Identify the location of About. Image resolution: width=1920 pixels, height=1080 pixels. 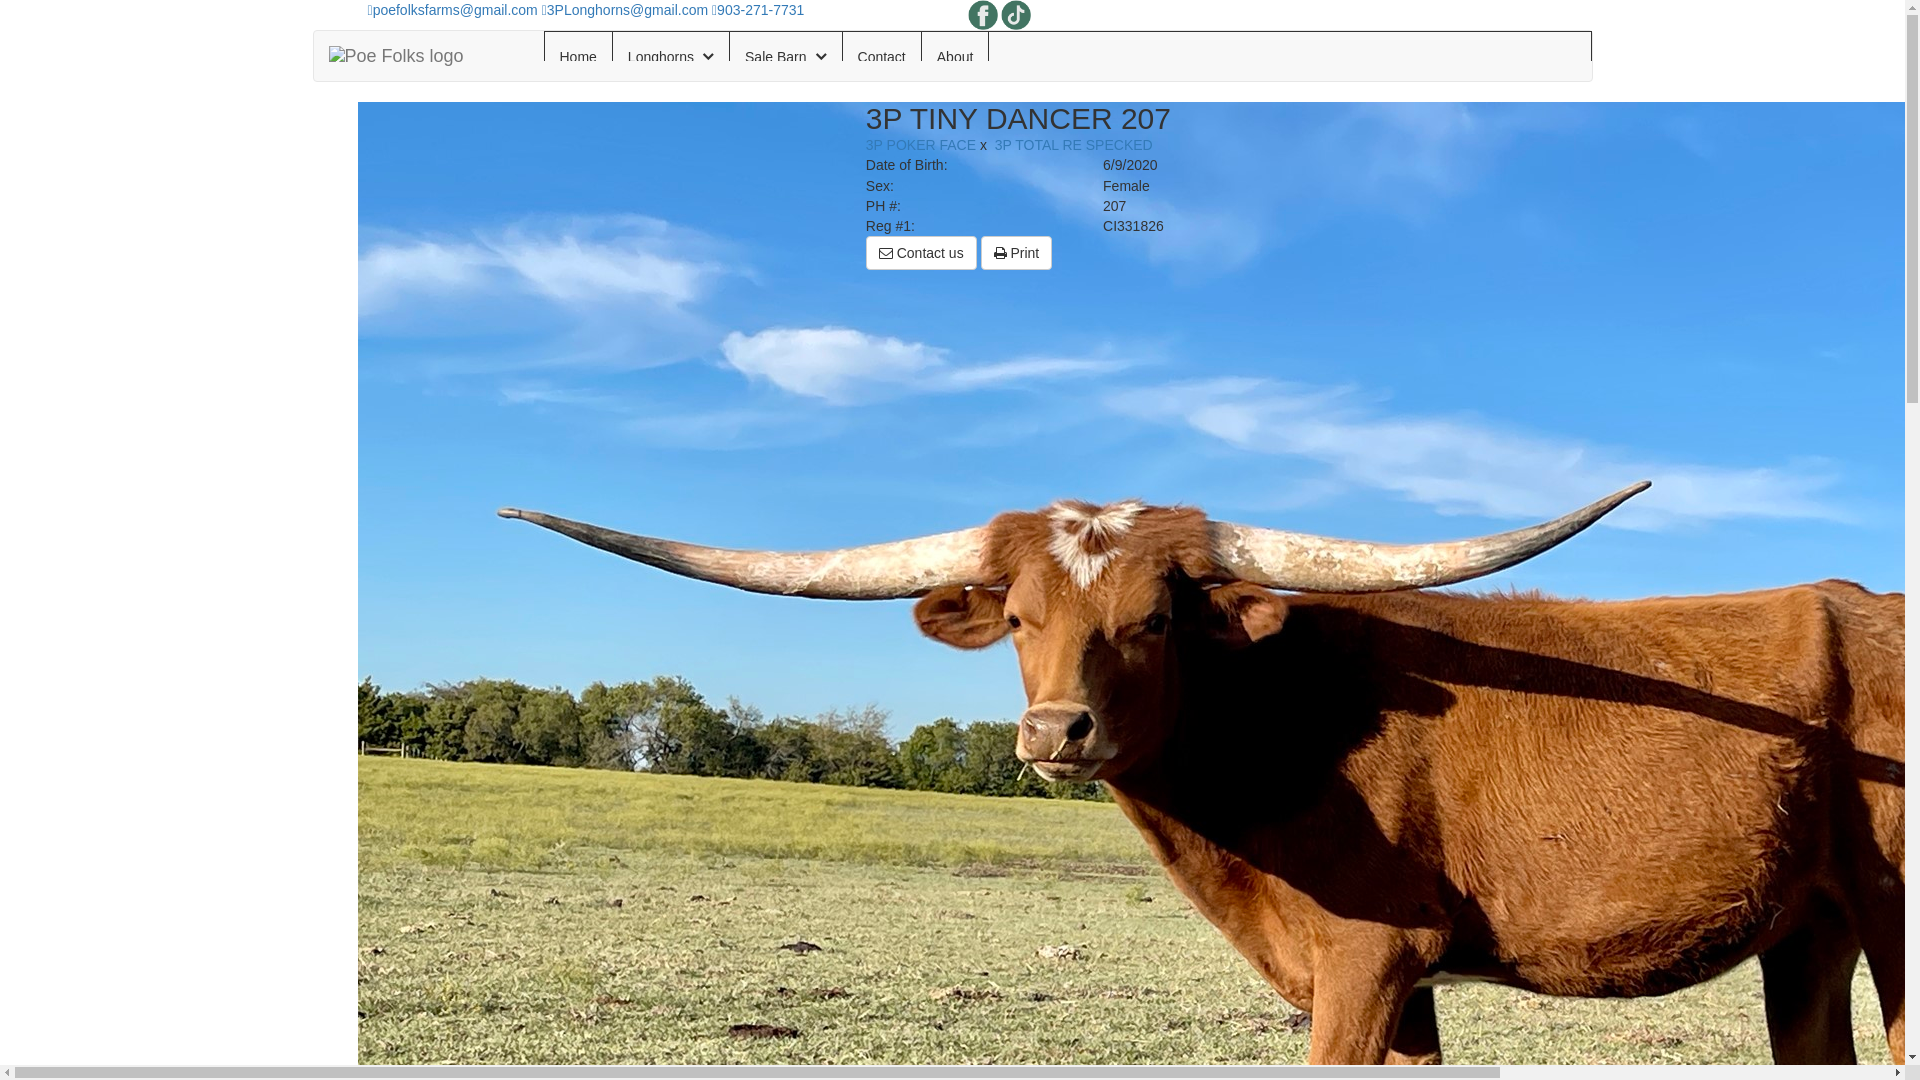
(956, 57).